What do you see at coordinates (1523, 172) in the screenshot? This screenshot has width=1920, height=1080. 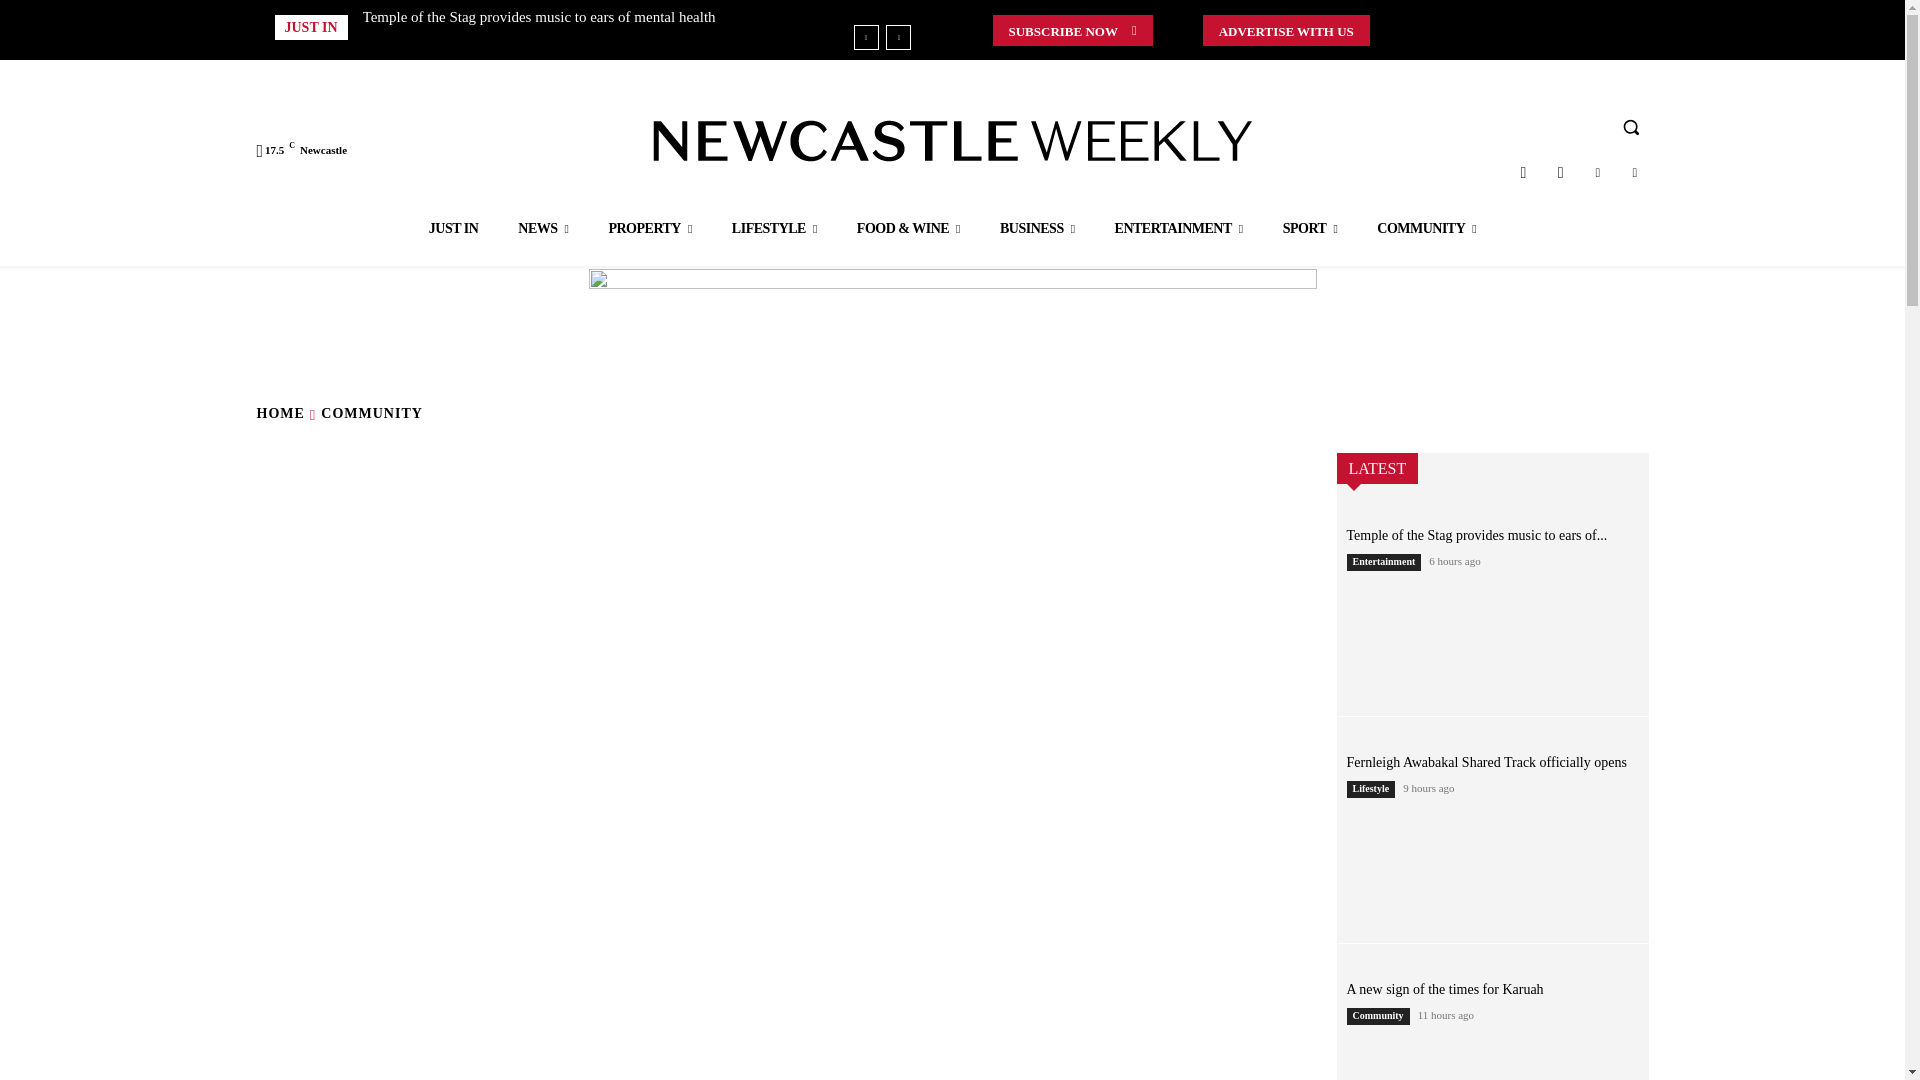 I see `Instagram` at bounding box center [1523, 172].